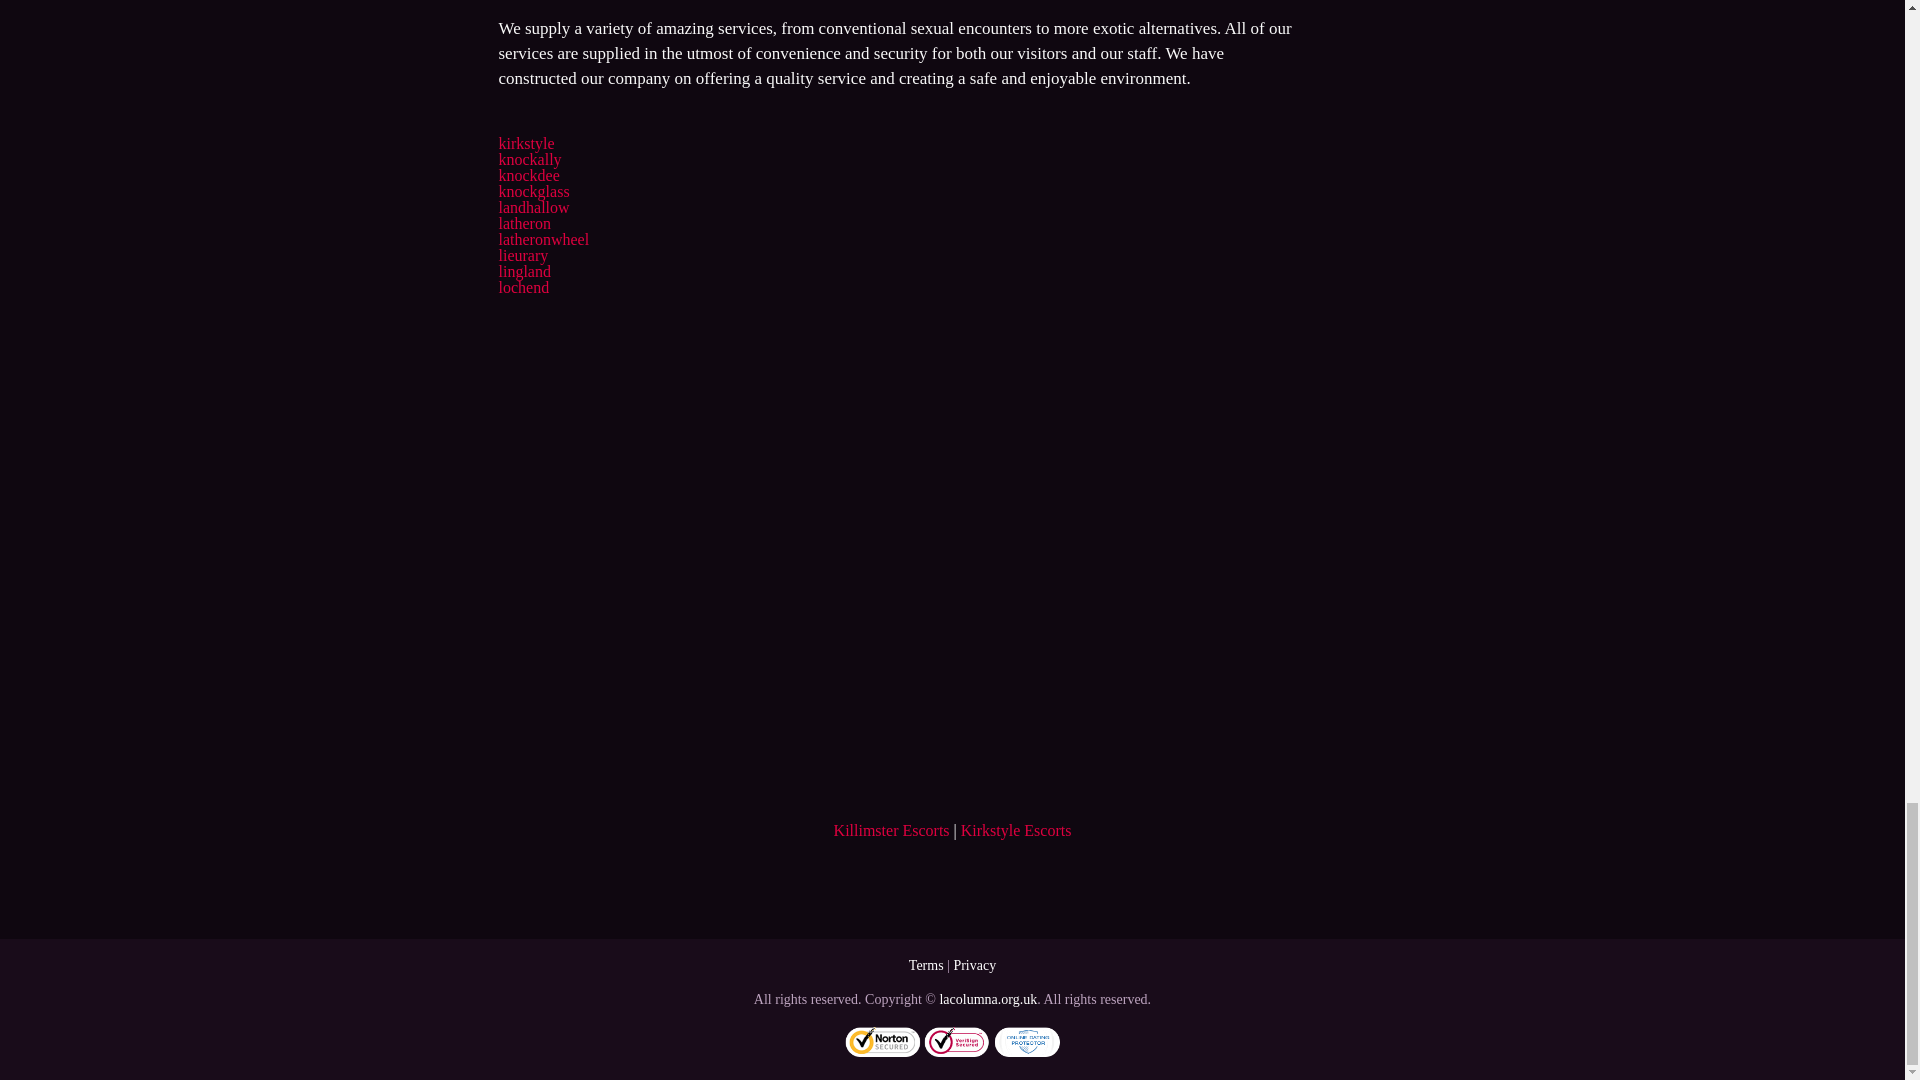  What do you see at coordinates (926, 965) in the screenshot?
I see `Terms` at bounding box center [926, 965].